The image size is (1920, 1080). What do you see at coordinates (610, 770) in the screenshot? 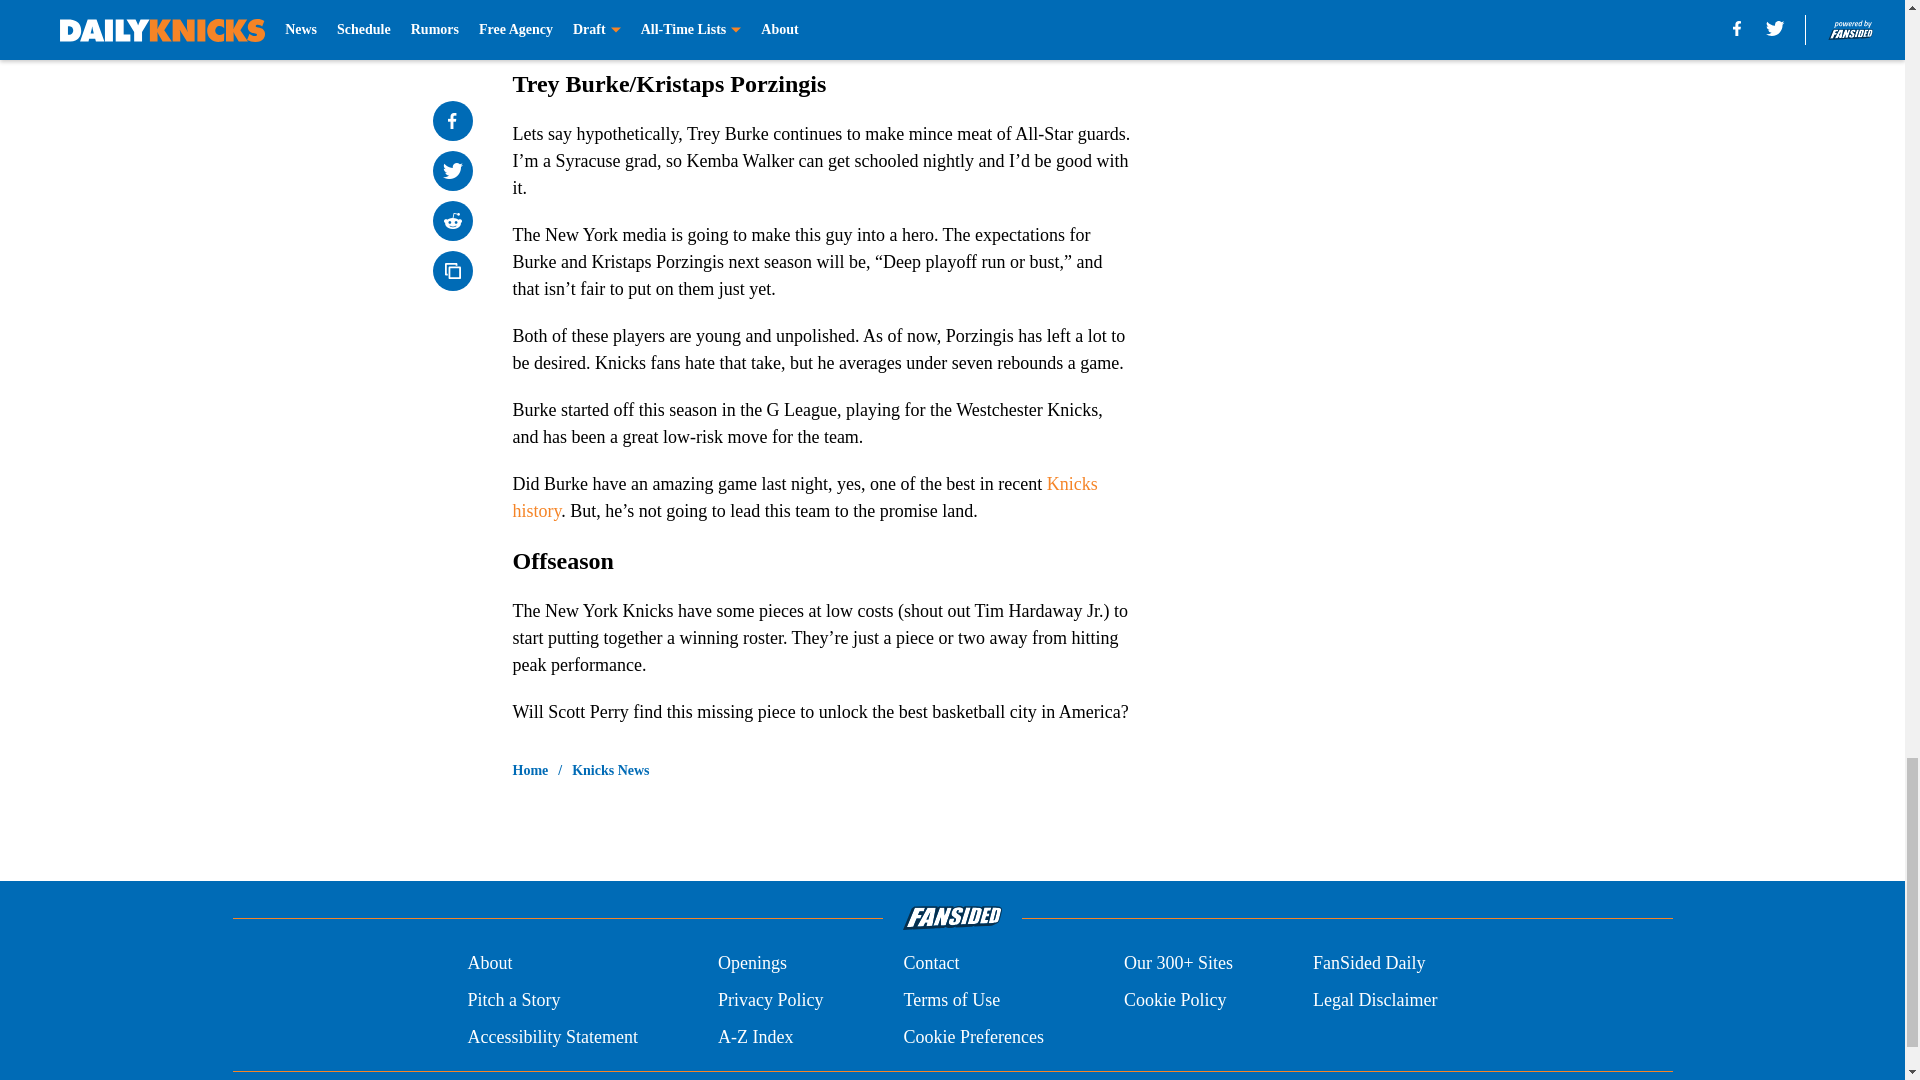
I see `Knicks News` at bounding box center [610, 770].